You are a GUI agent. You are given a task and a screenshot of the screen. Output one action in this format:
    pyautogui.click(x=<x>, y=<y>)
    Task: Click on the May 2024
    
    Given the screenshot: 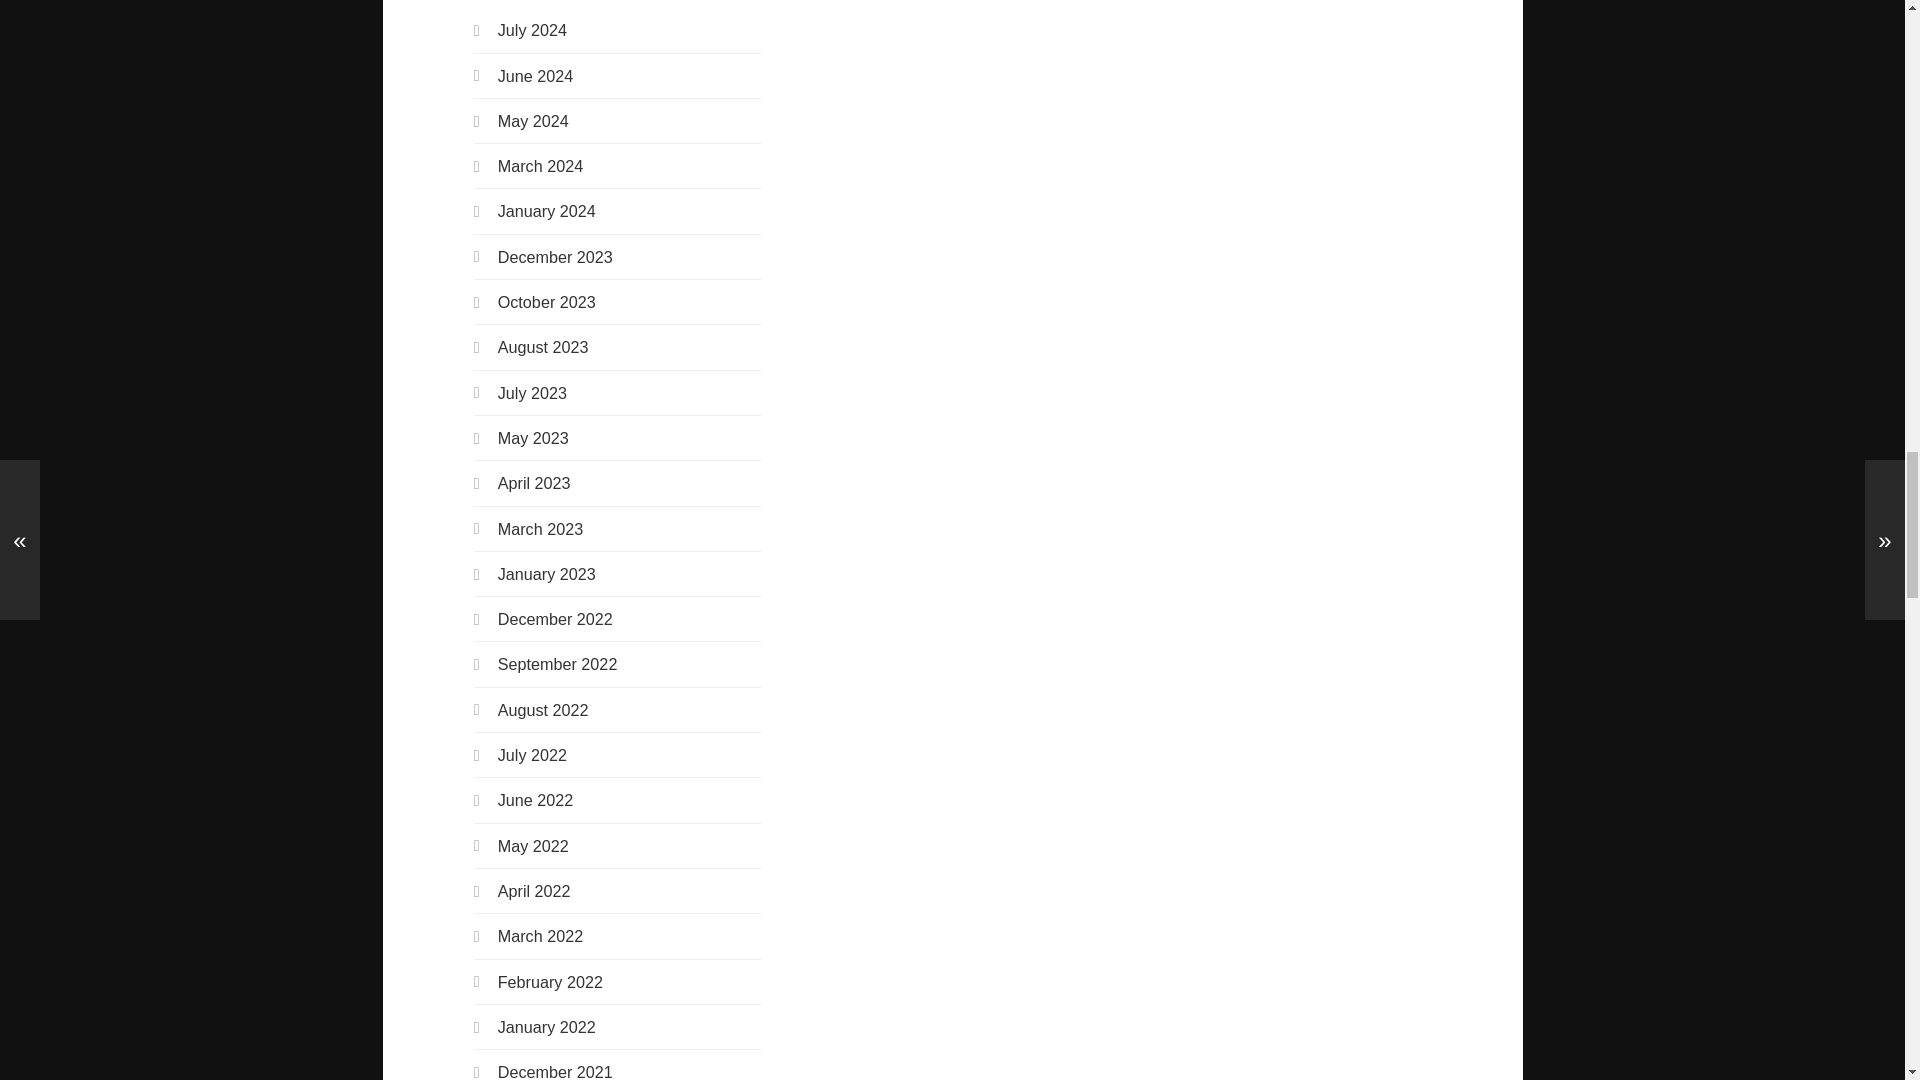 What is the action you would take?
    pyautogui.click(x=532, y=120)
    